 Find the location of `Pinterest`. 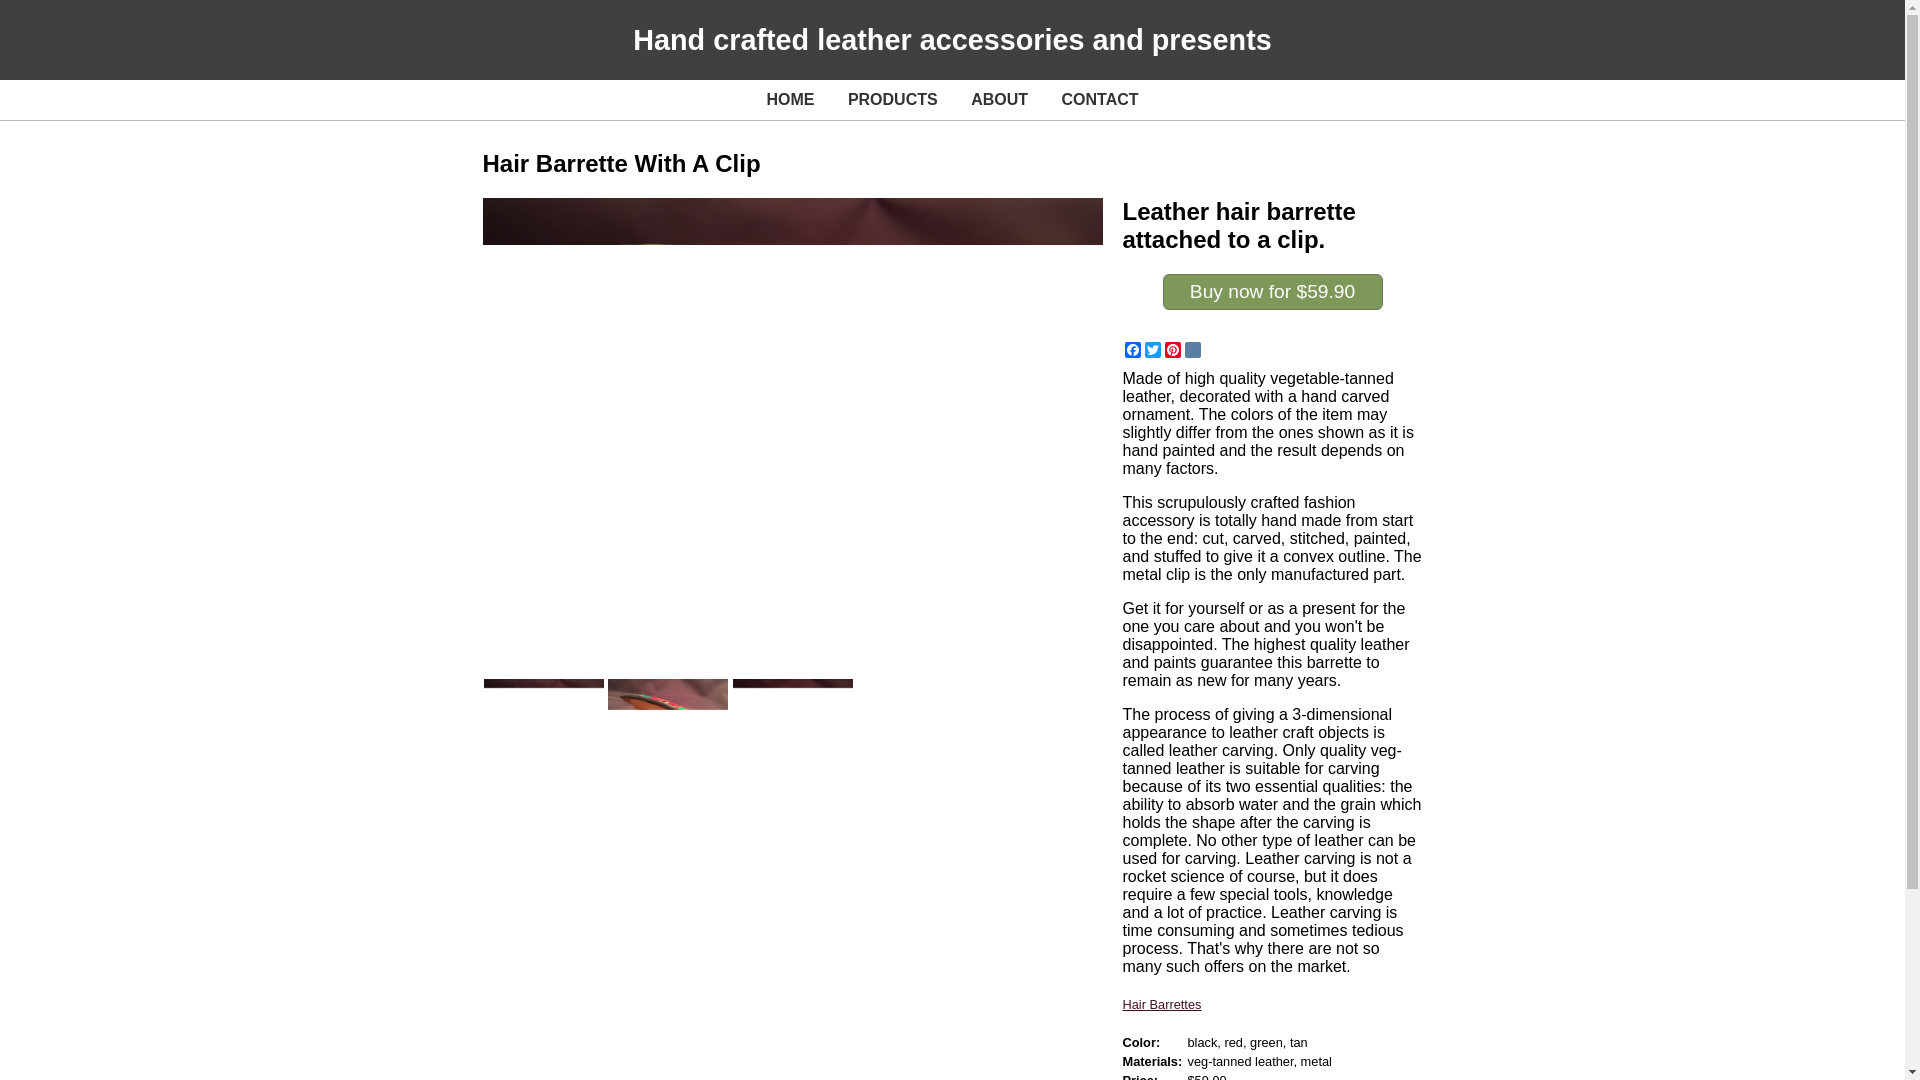

Pinterest is located at coordinates (928, 978).